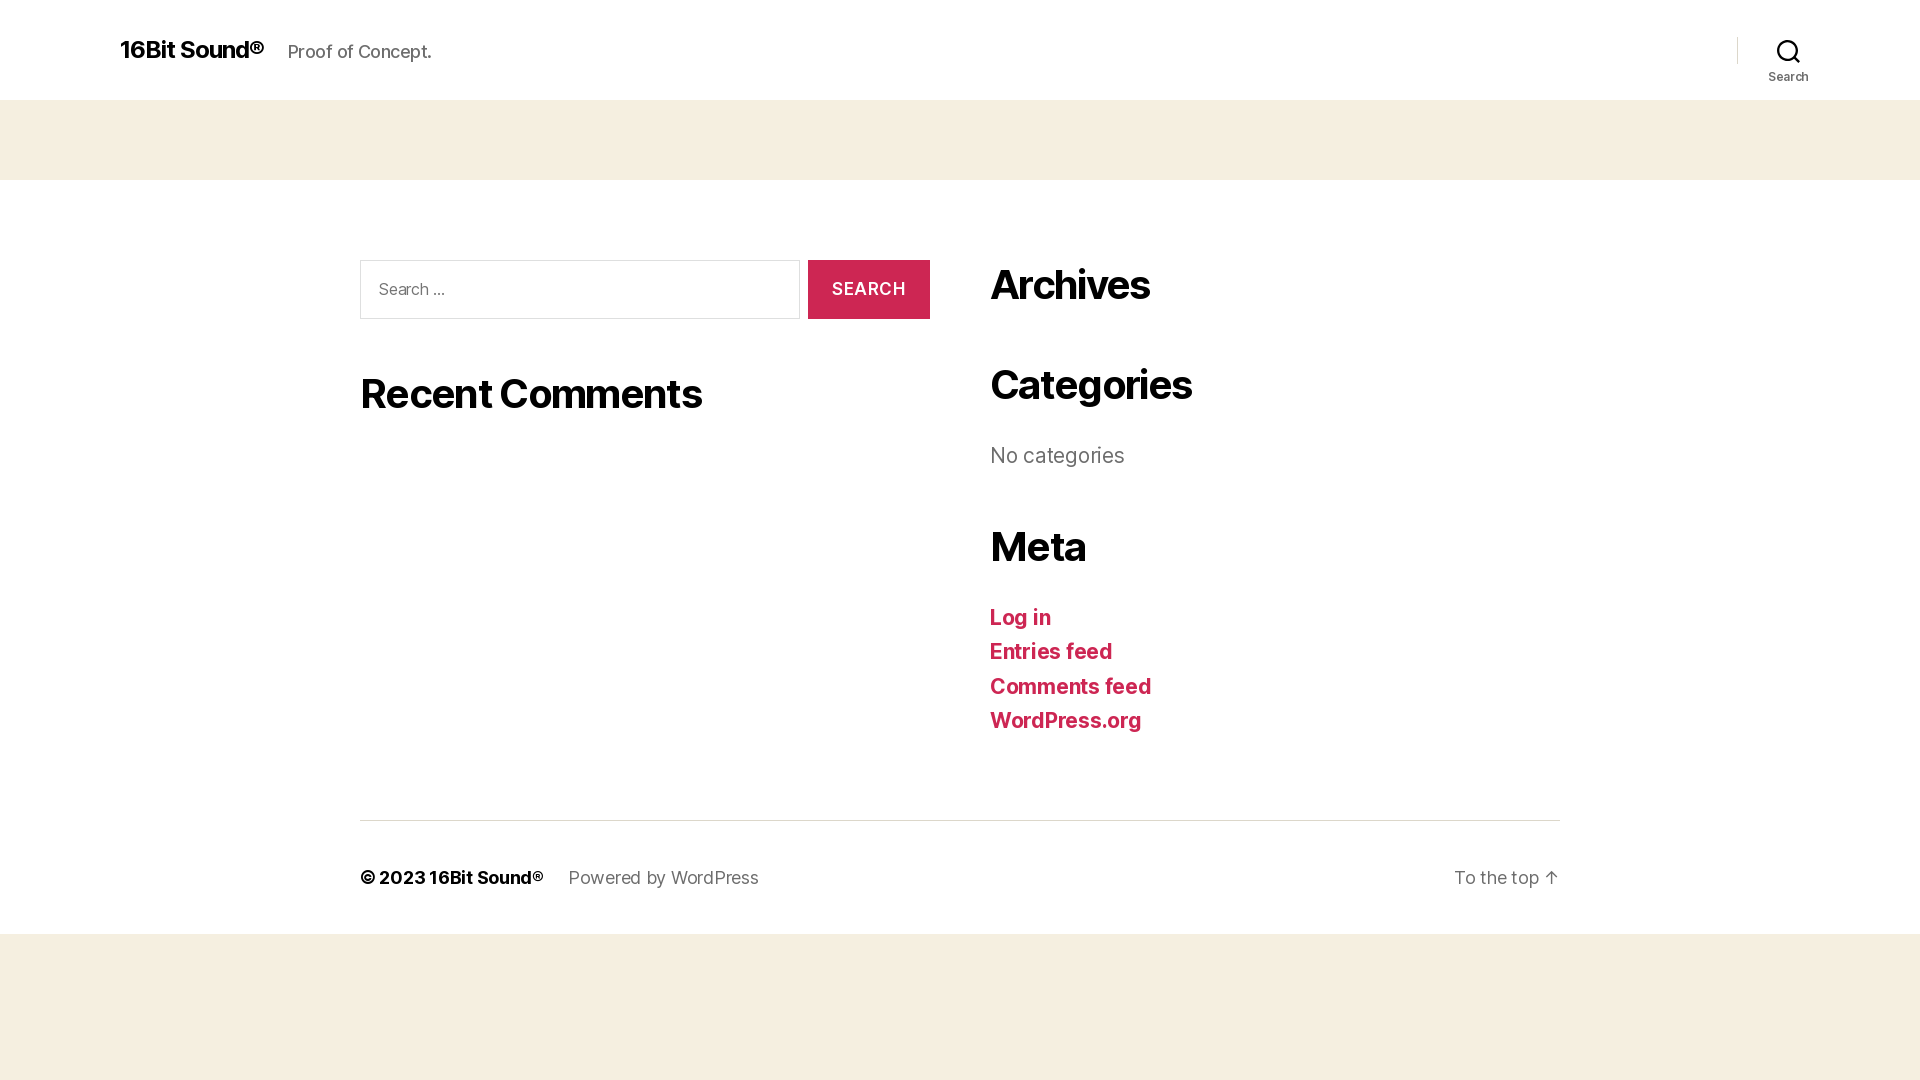 The height and width of the screenshot is (1080, 1920). Describe the element at coordinates (1788, 50) in the screenshot. I see `Search` at that location.